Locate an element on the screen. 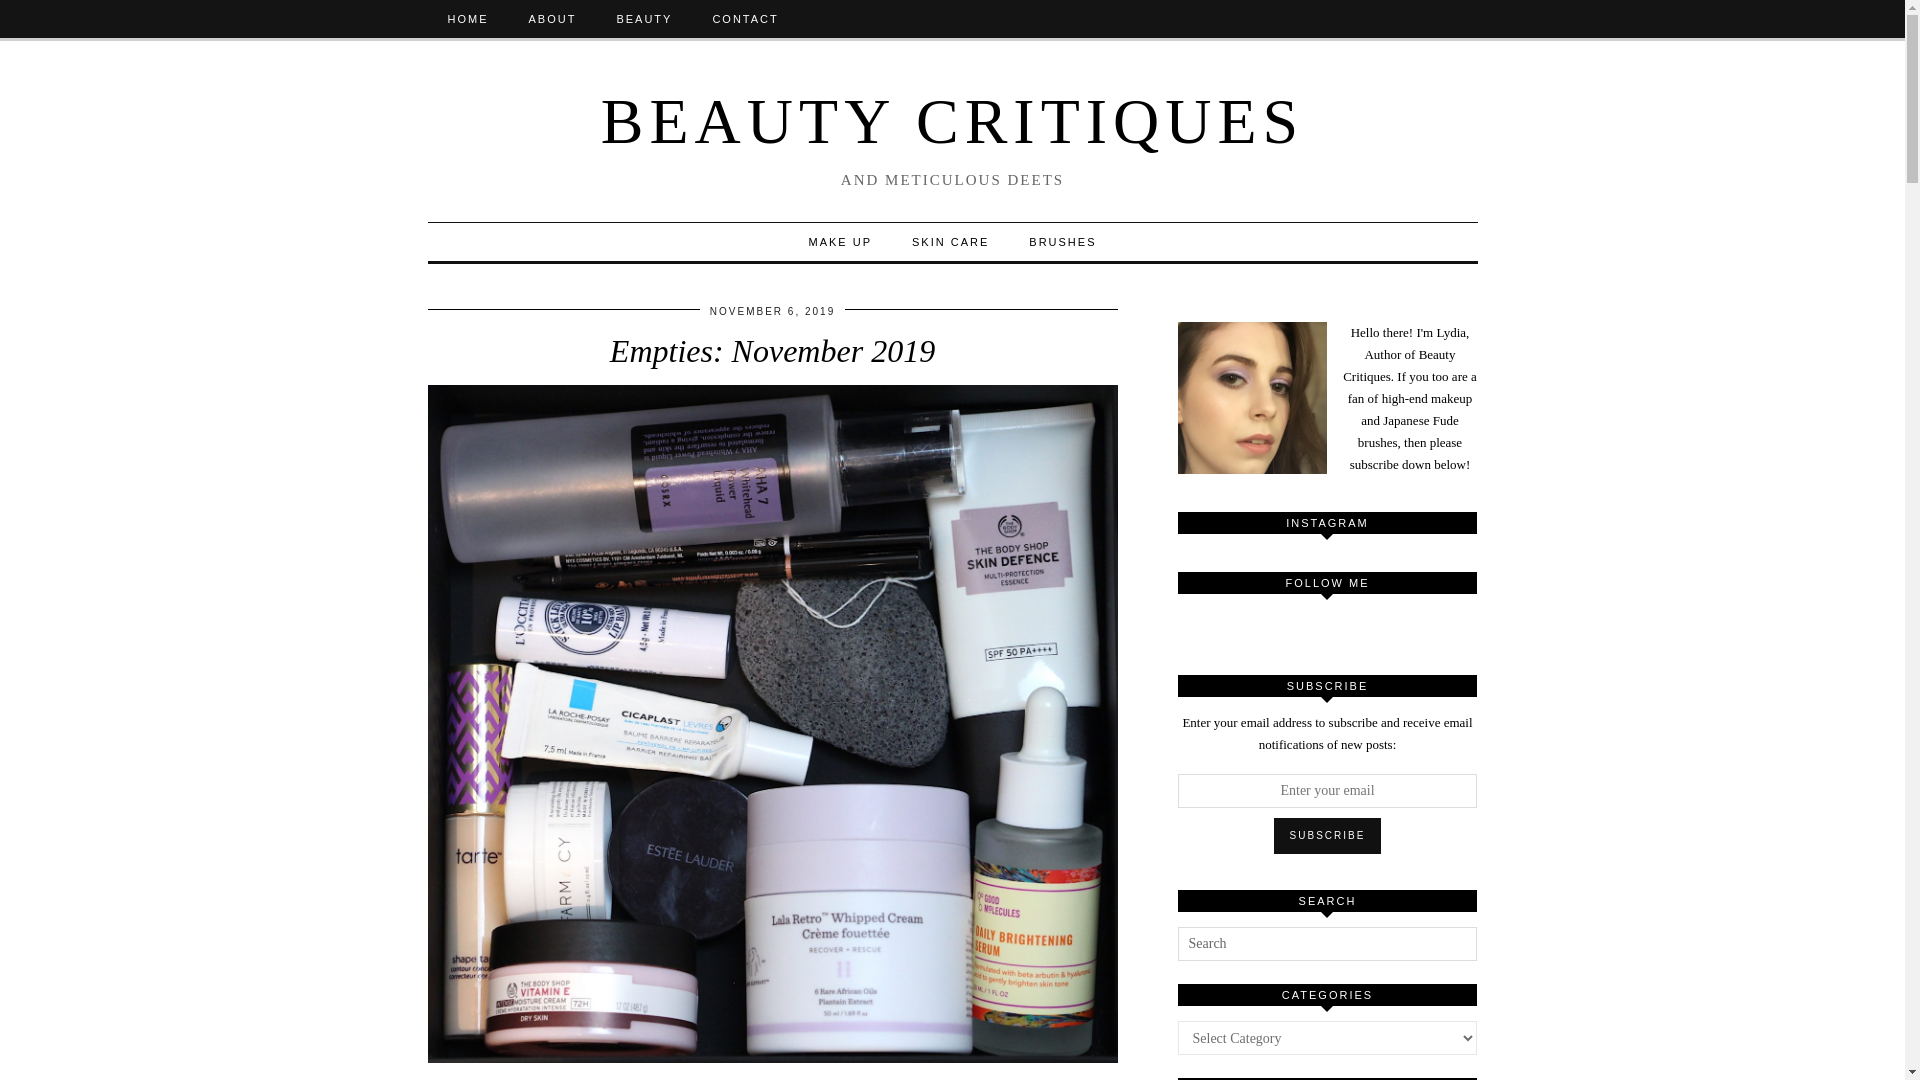 This screenshot has width=1920, height=1080. Subscribe is located at coordinates (1328, 836).